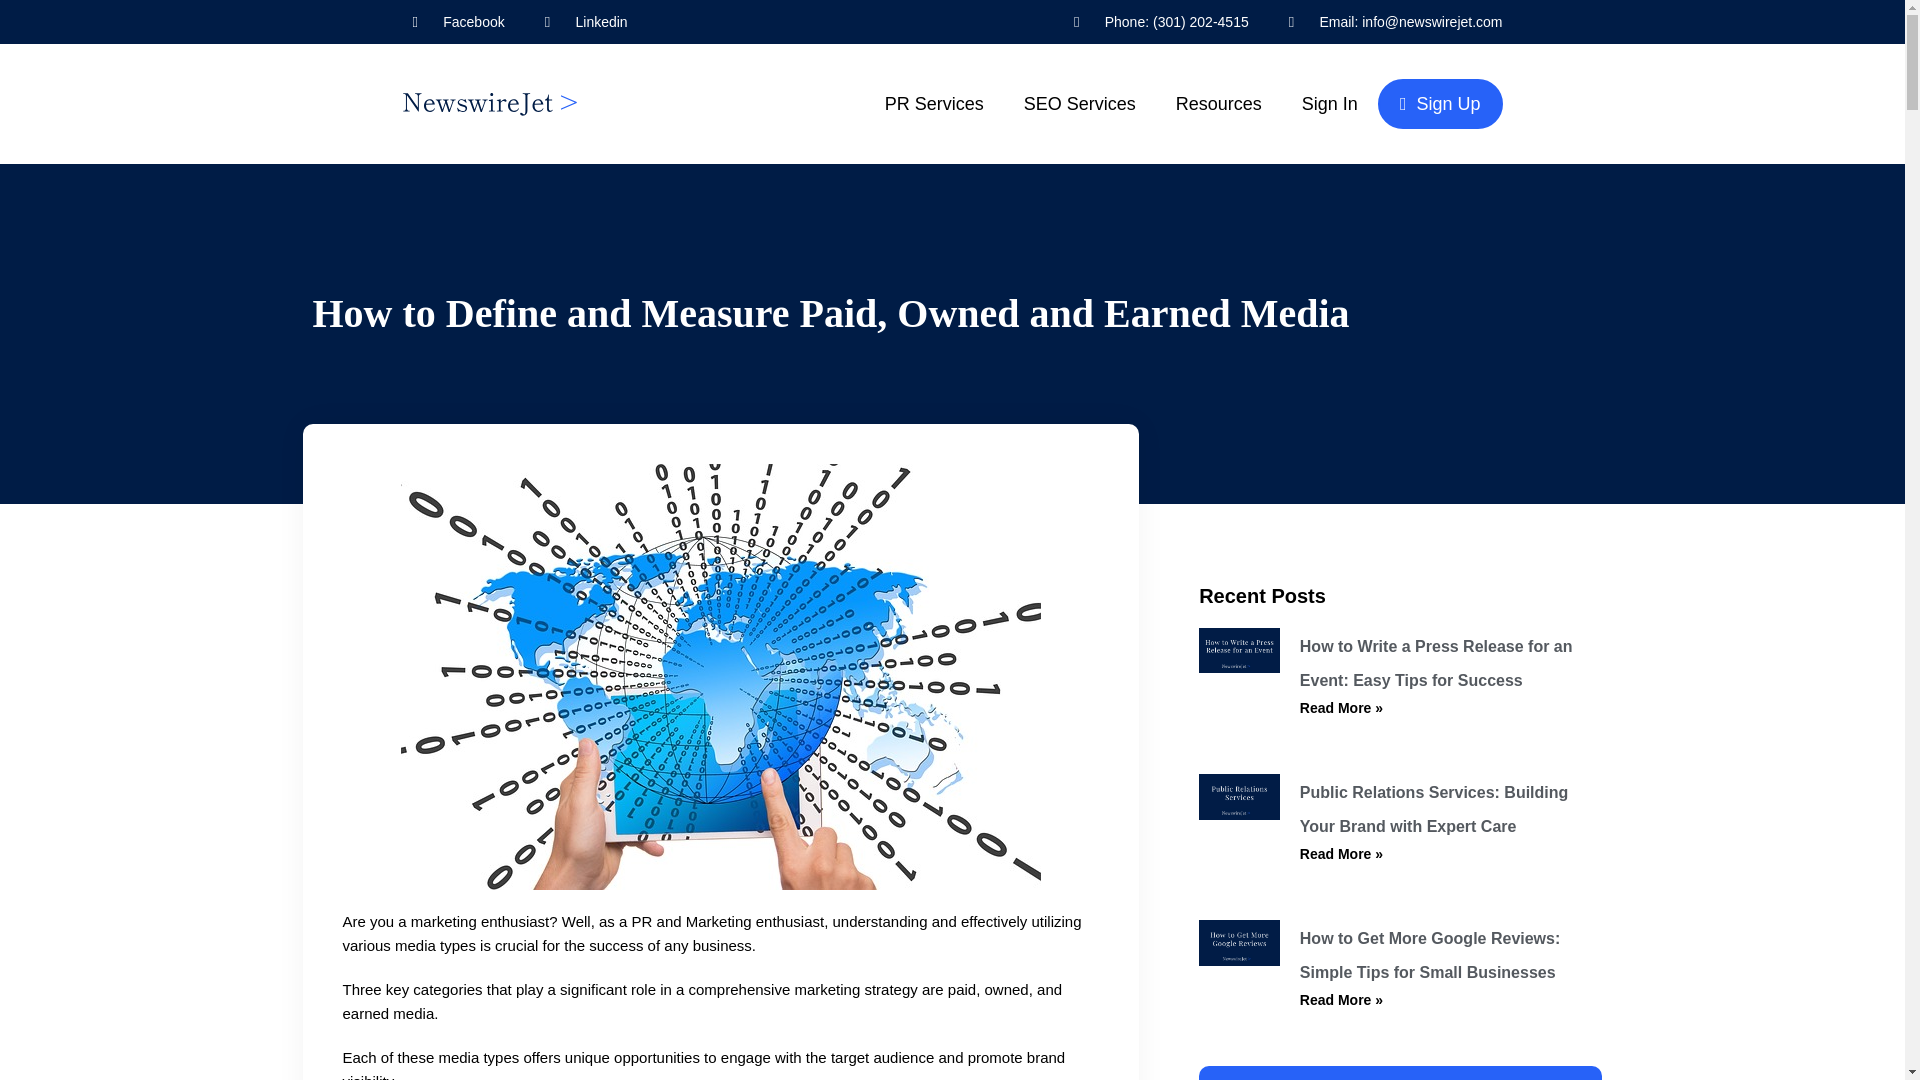 This screenshot has width=1920, height=1080. I want to click on Sign Up, so click(1440, 104).